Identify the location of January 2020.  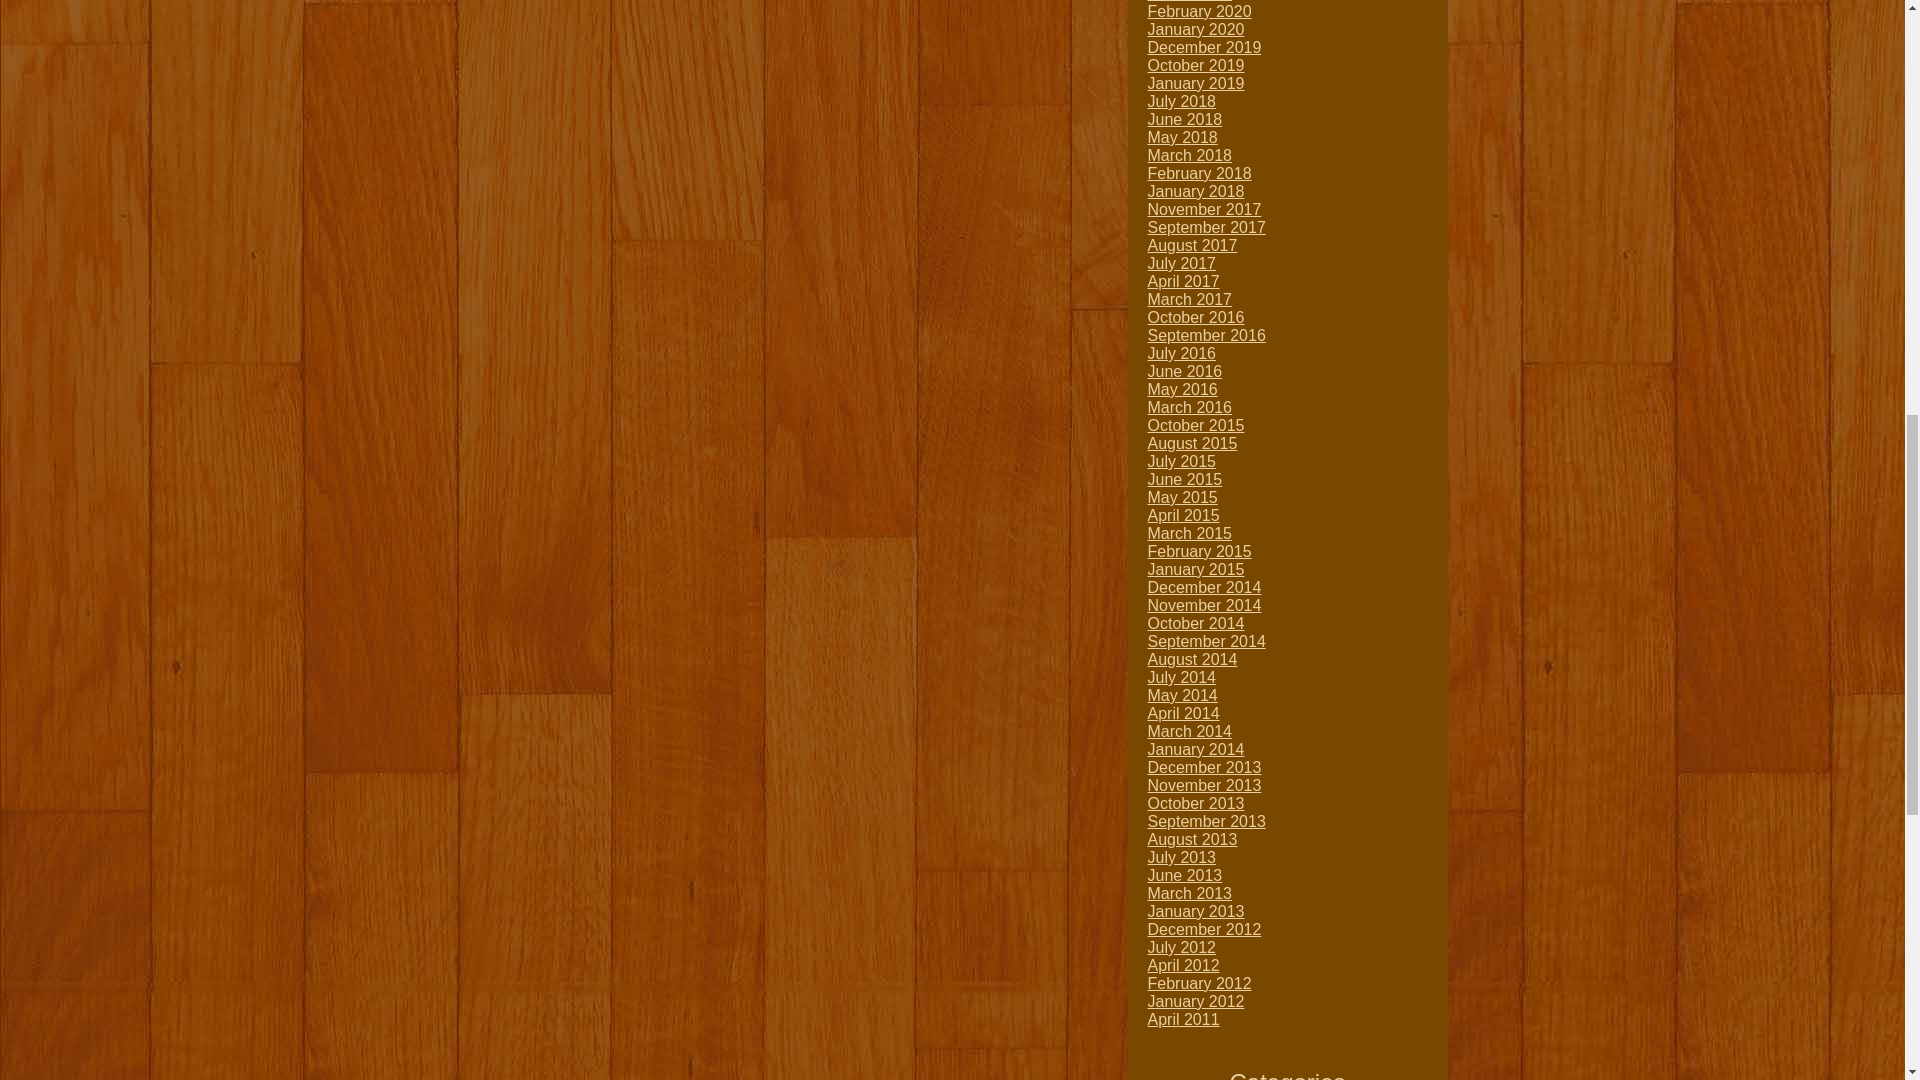
(1196, 28).